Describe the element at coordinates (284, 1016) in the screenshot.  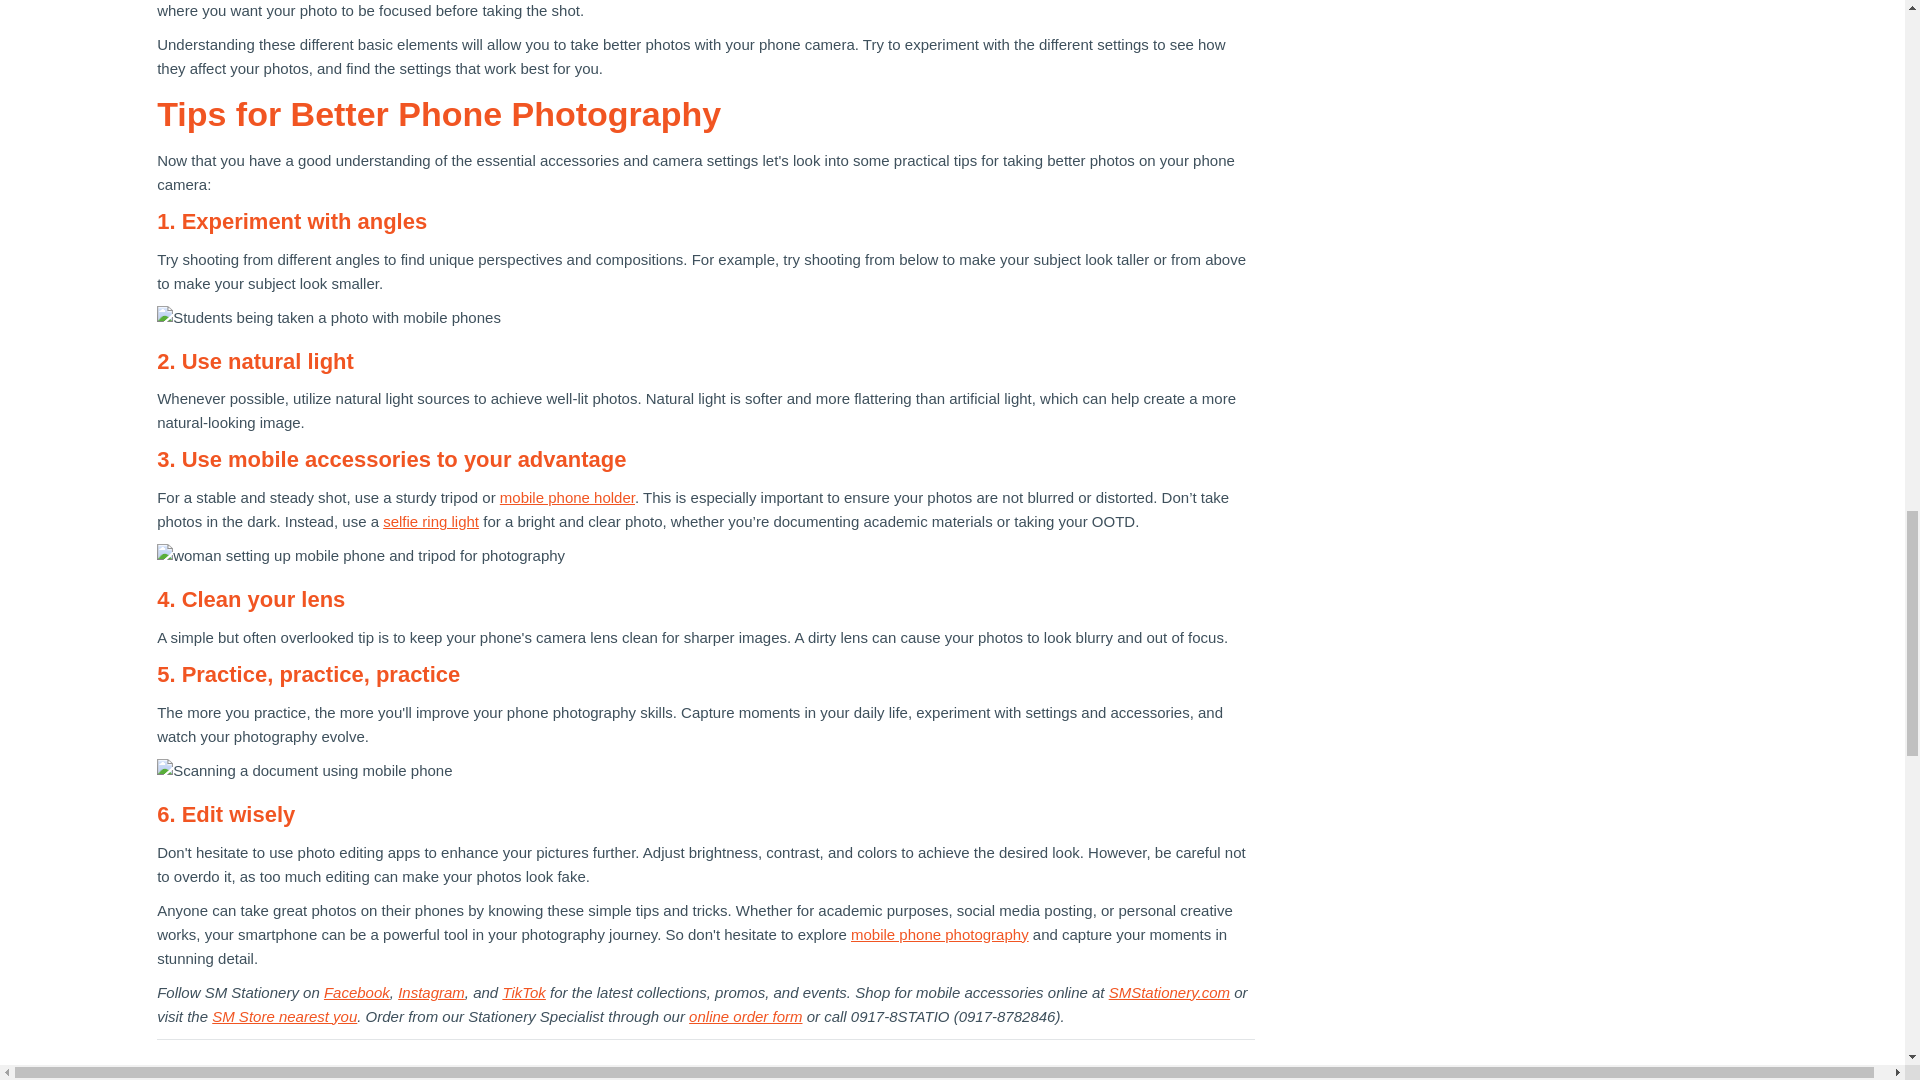
I see `SM Statiomery Store List` at that location.